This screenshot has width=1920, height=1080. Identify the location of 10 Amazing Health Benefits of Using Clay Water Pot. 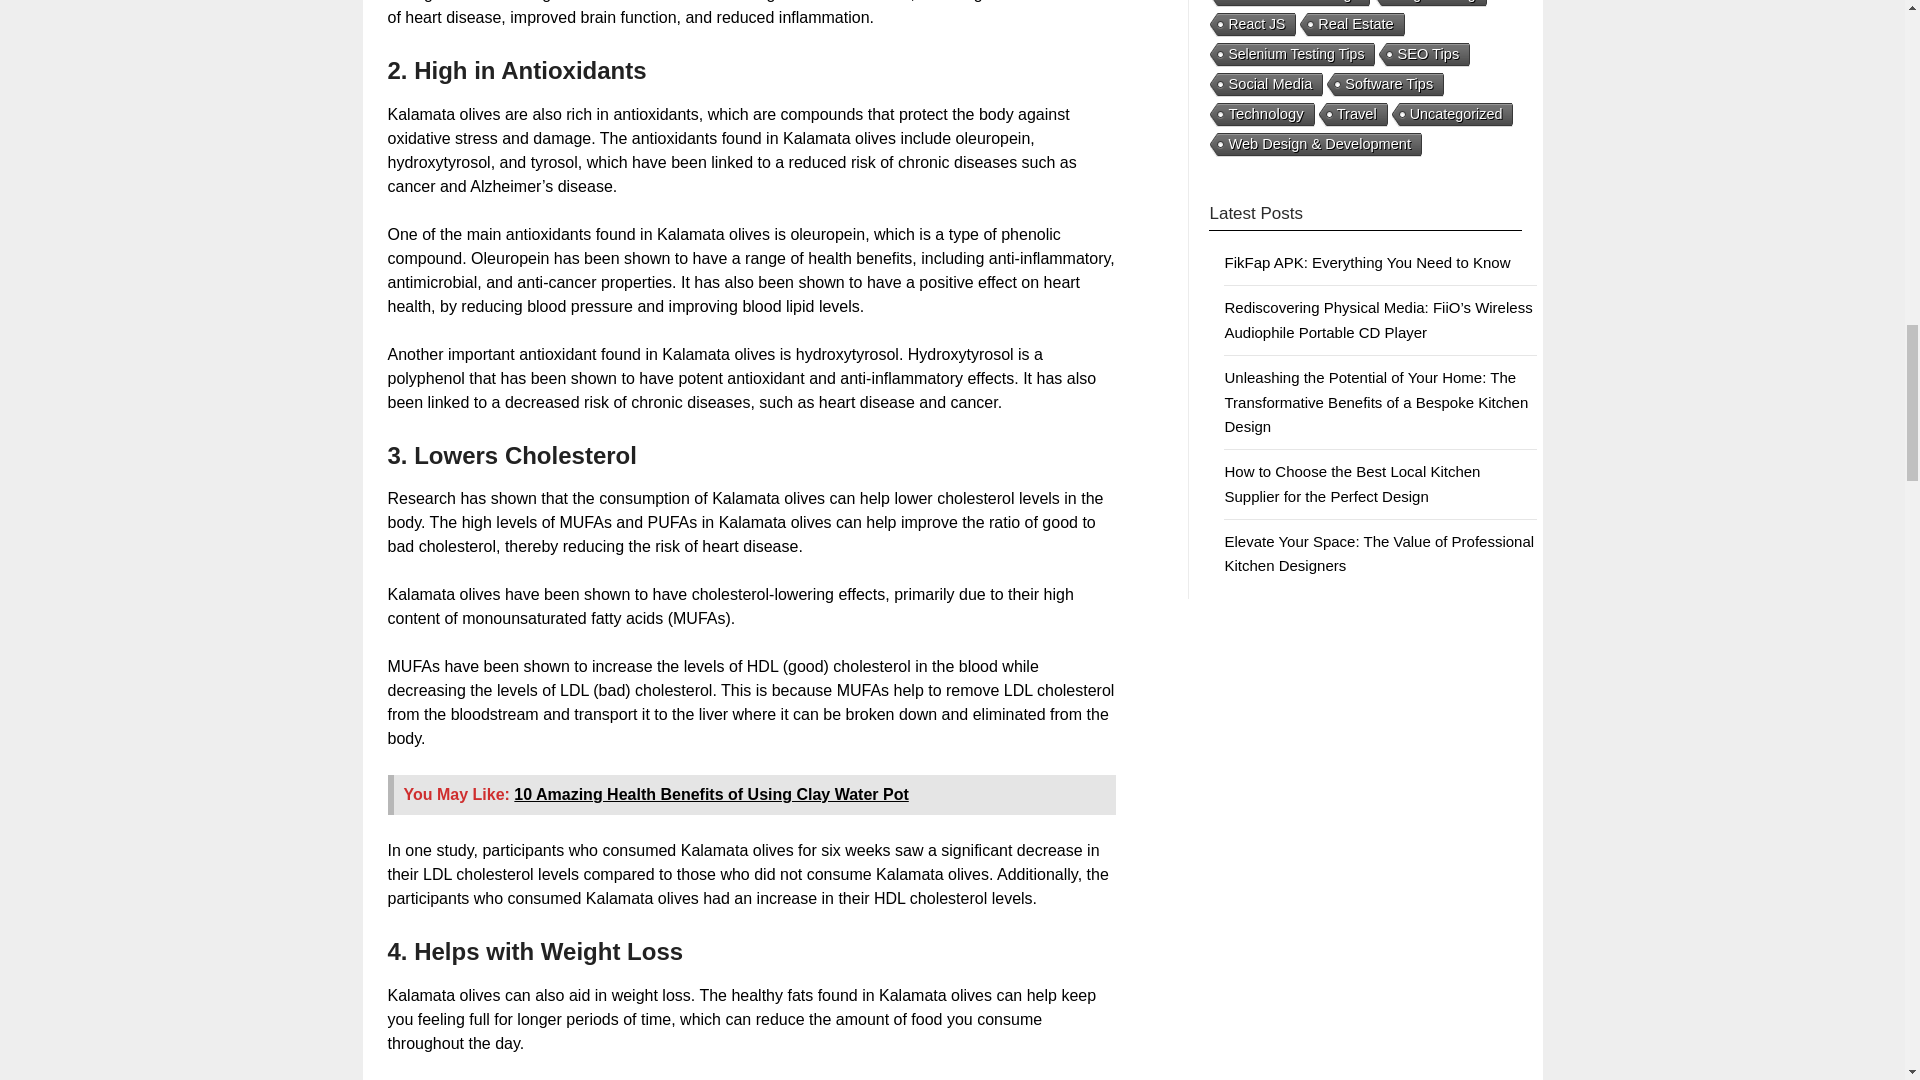
(711, 794).